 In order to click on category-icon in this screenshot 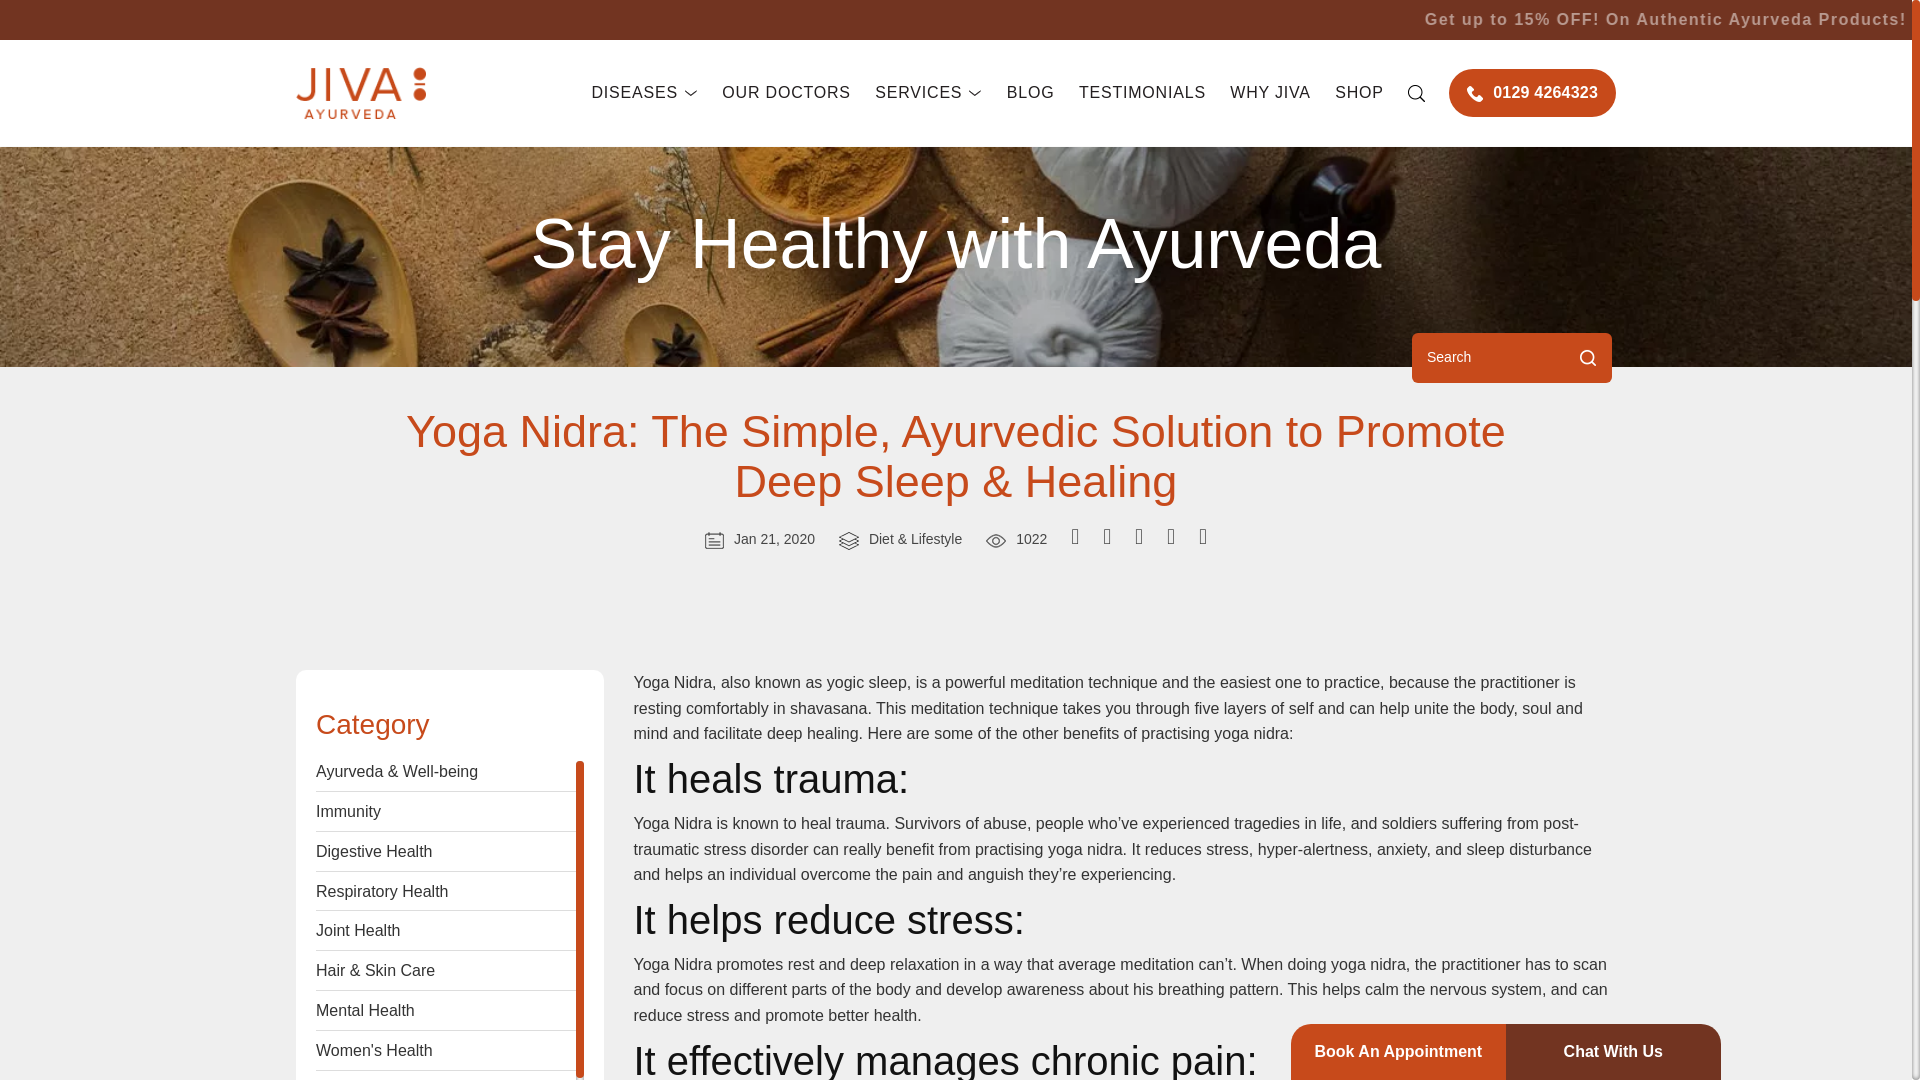, I will do `click(848, 540)`.